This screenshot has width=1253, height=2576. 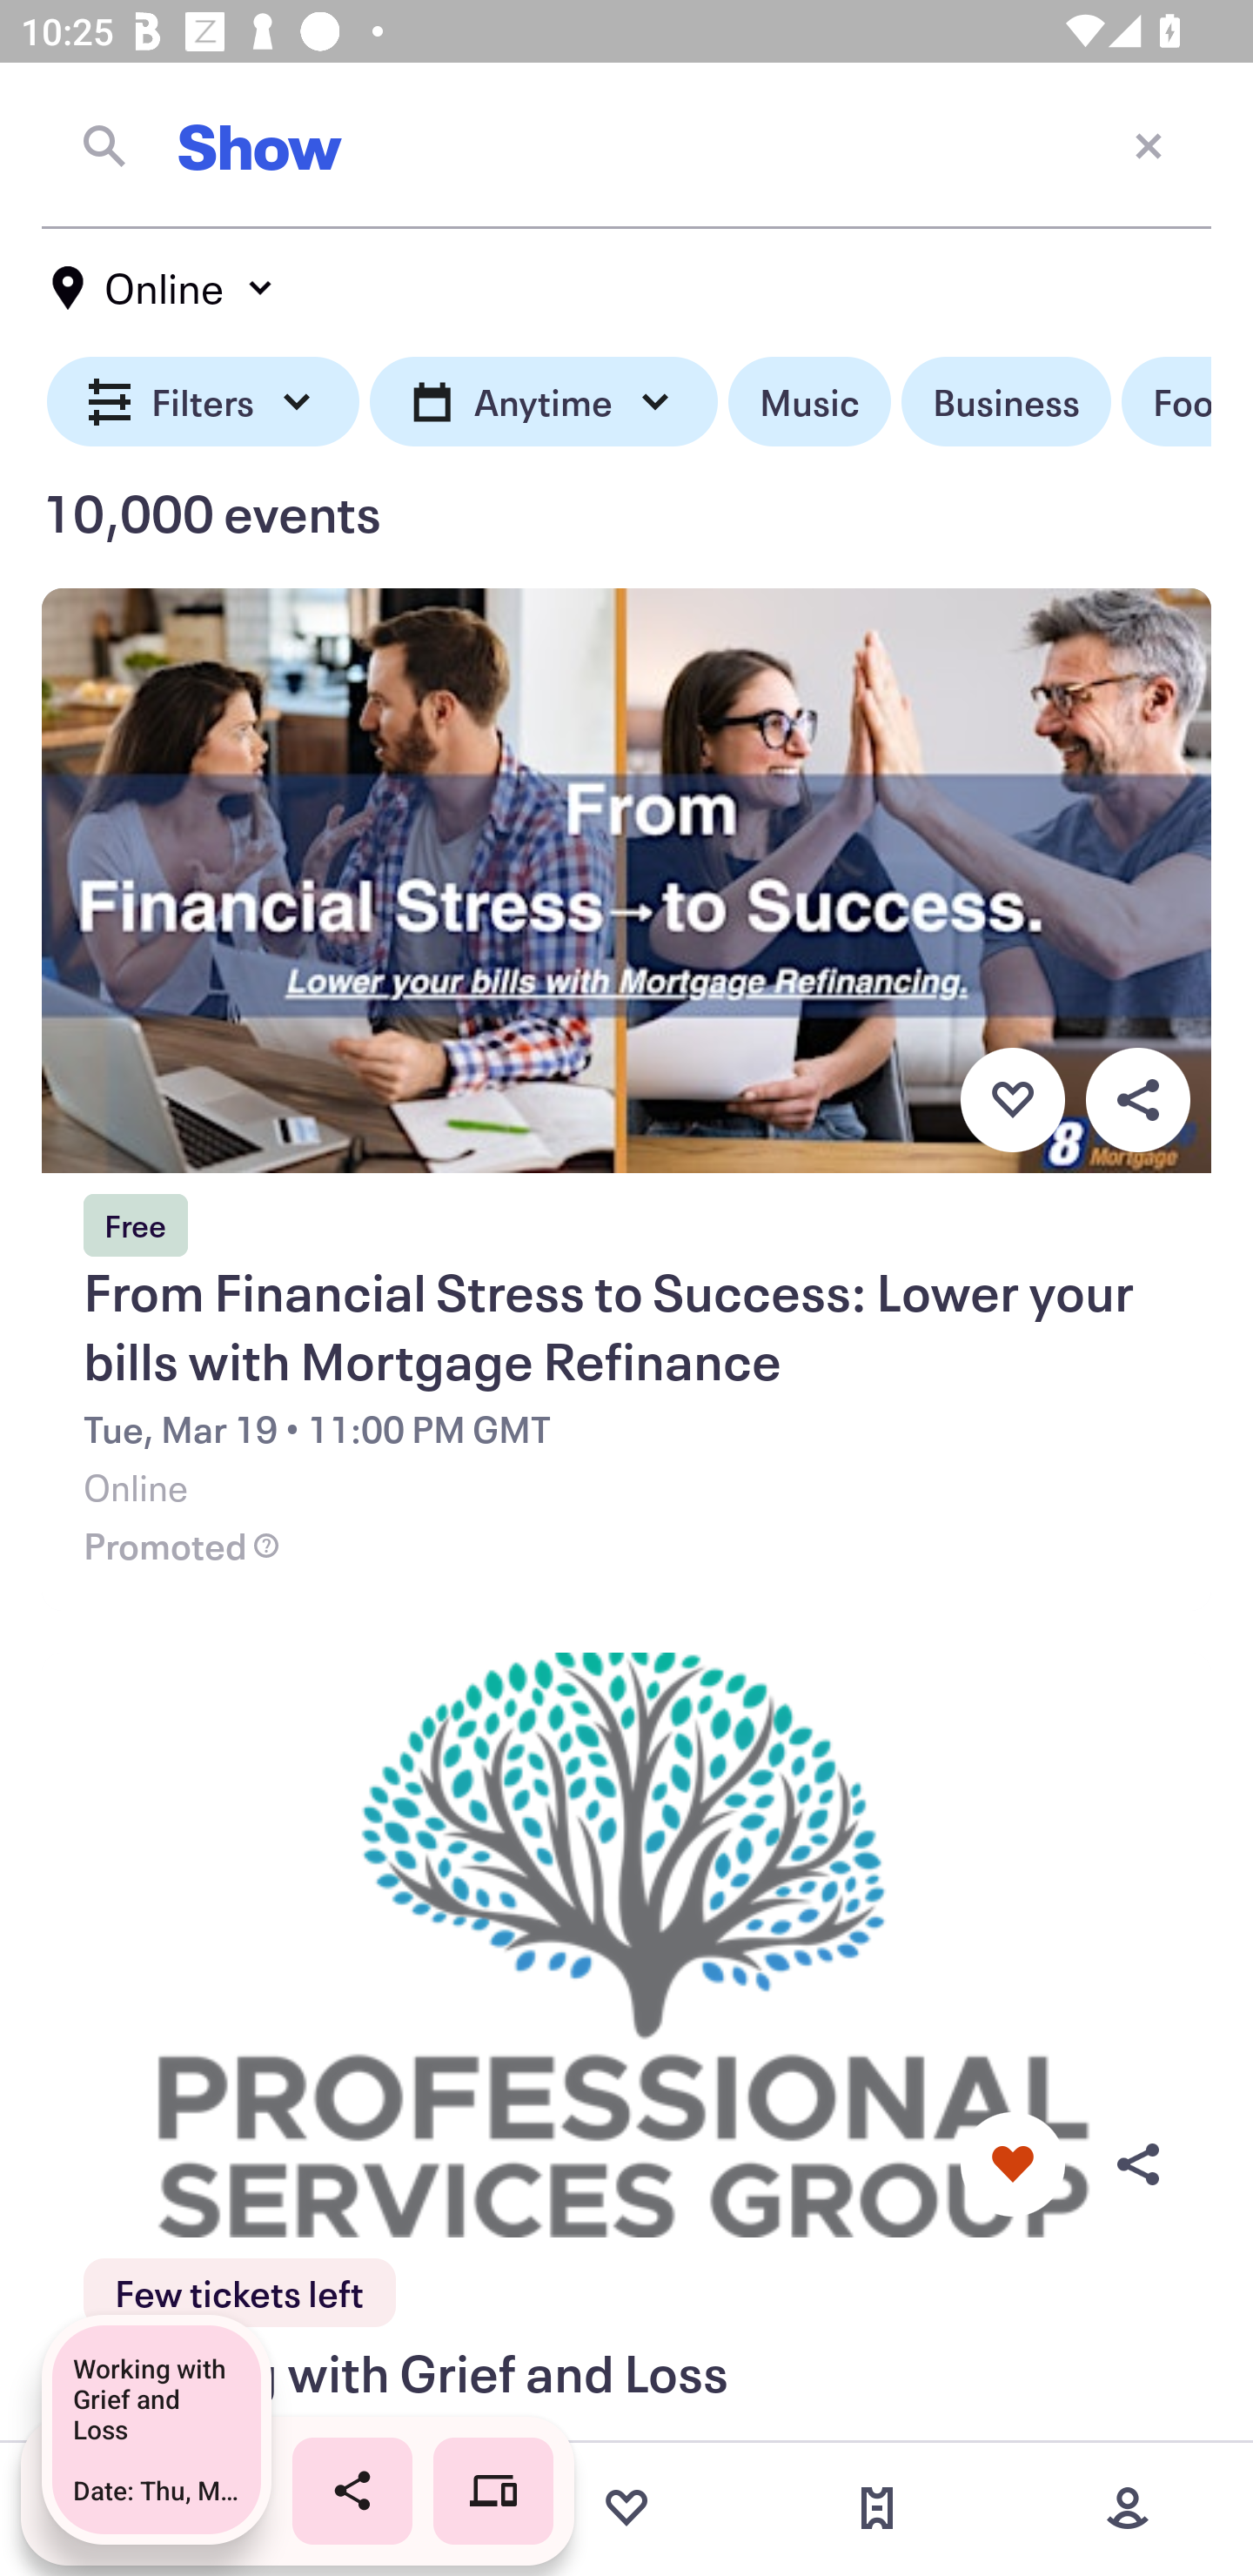 What do you see at coordinates (1137, 2165) in the screenshot?
I see `Overflow menu button` at bounding box center [1137, 2165].